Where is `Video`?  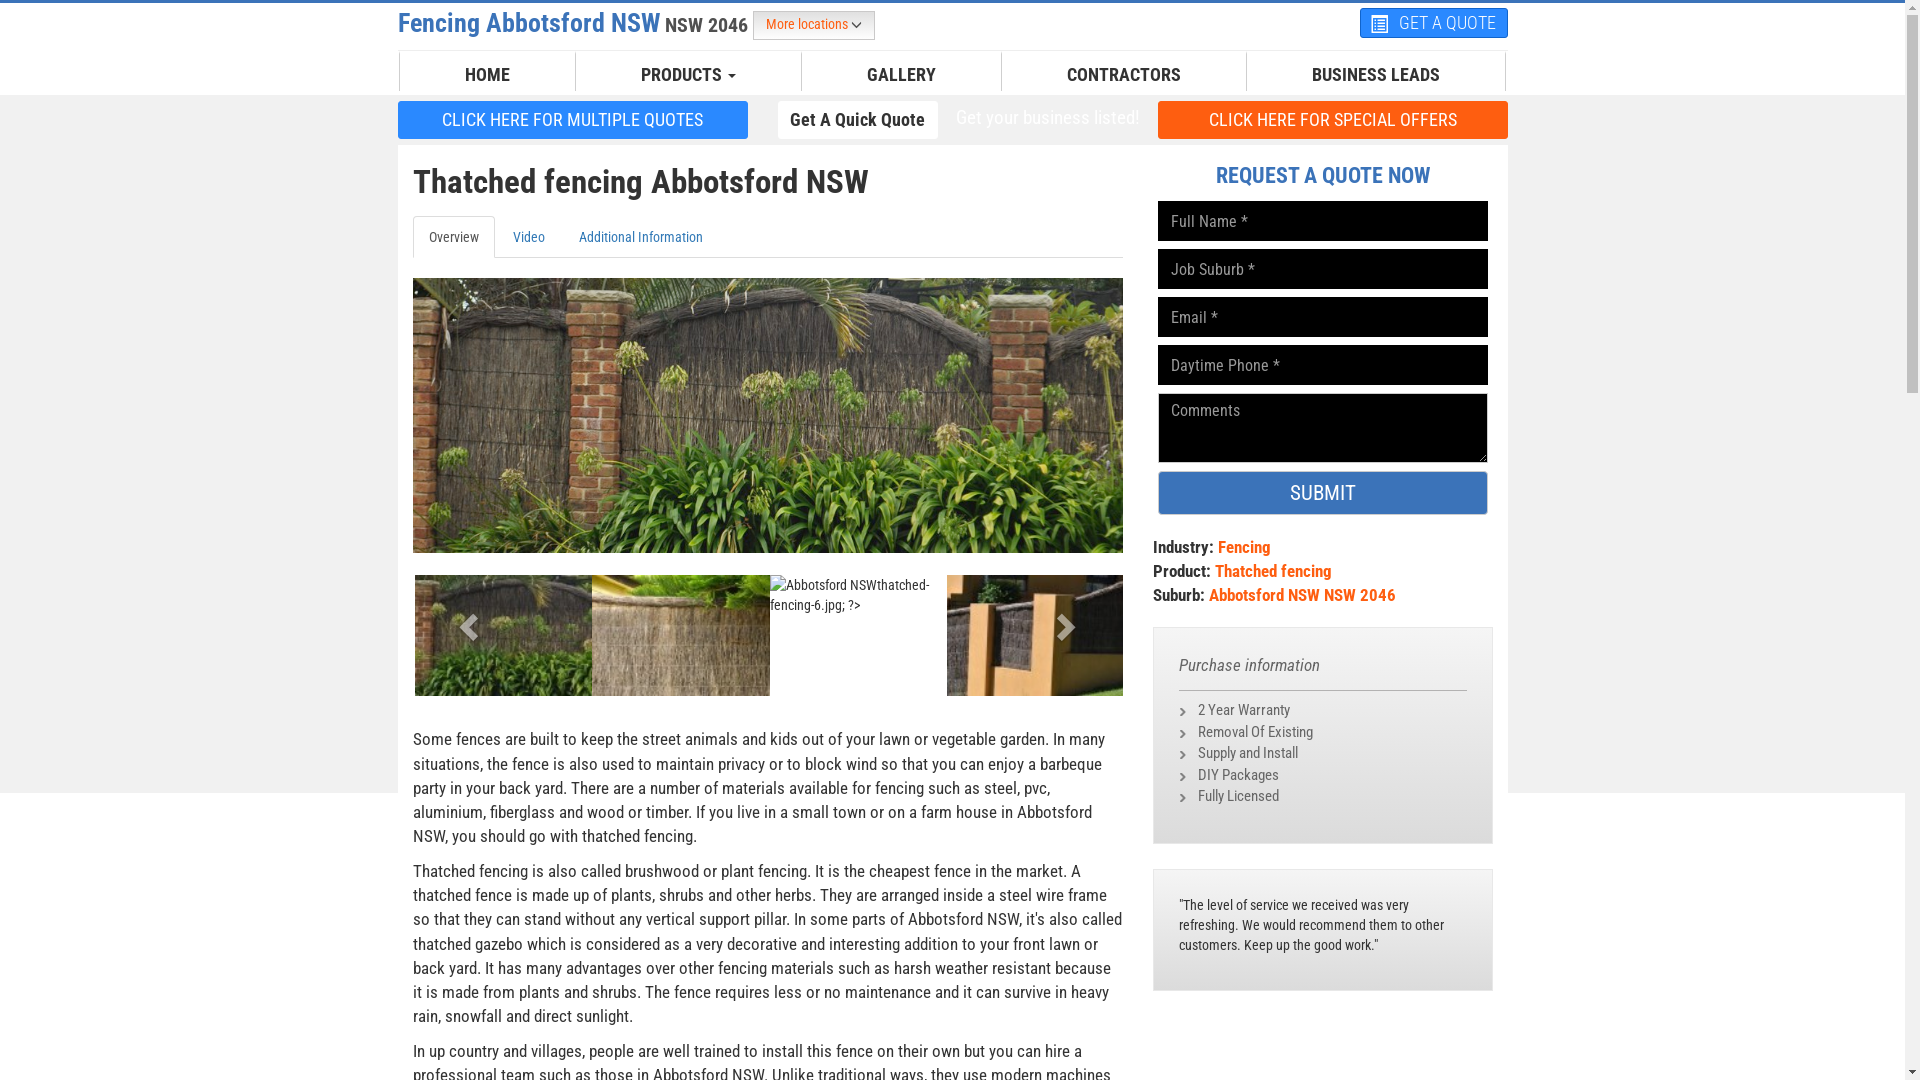 Video is located at coordinates (528, 237).